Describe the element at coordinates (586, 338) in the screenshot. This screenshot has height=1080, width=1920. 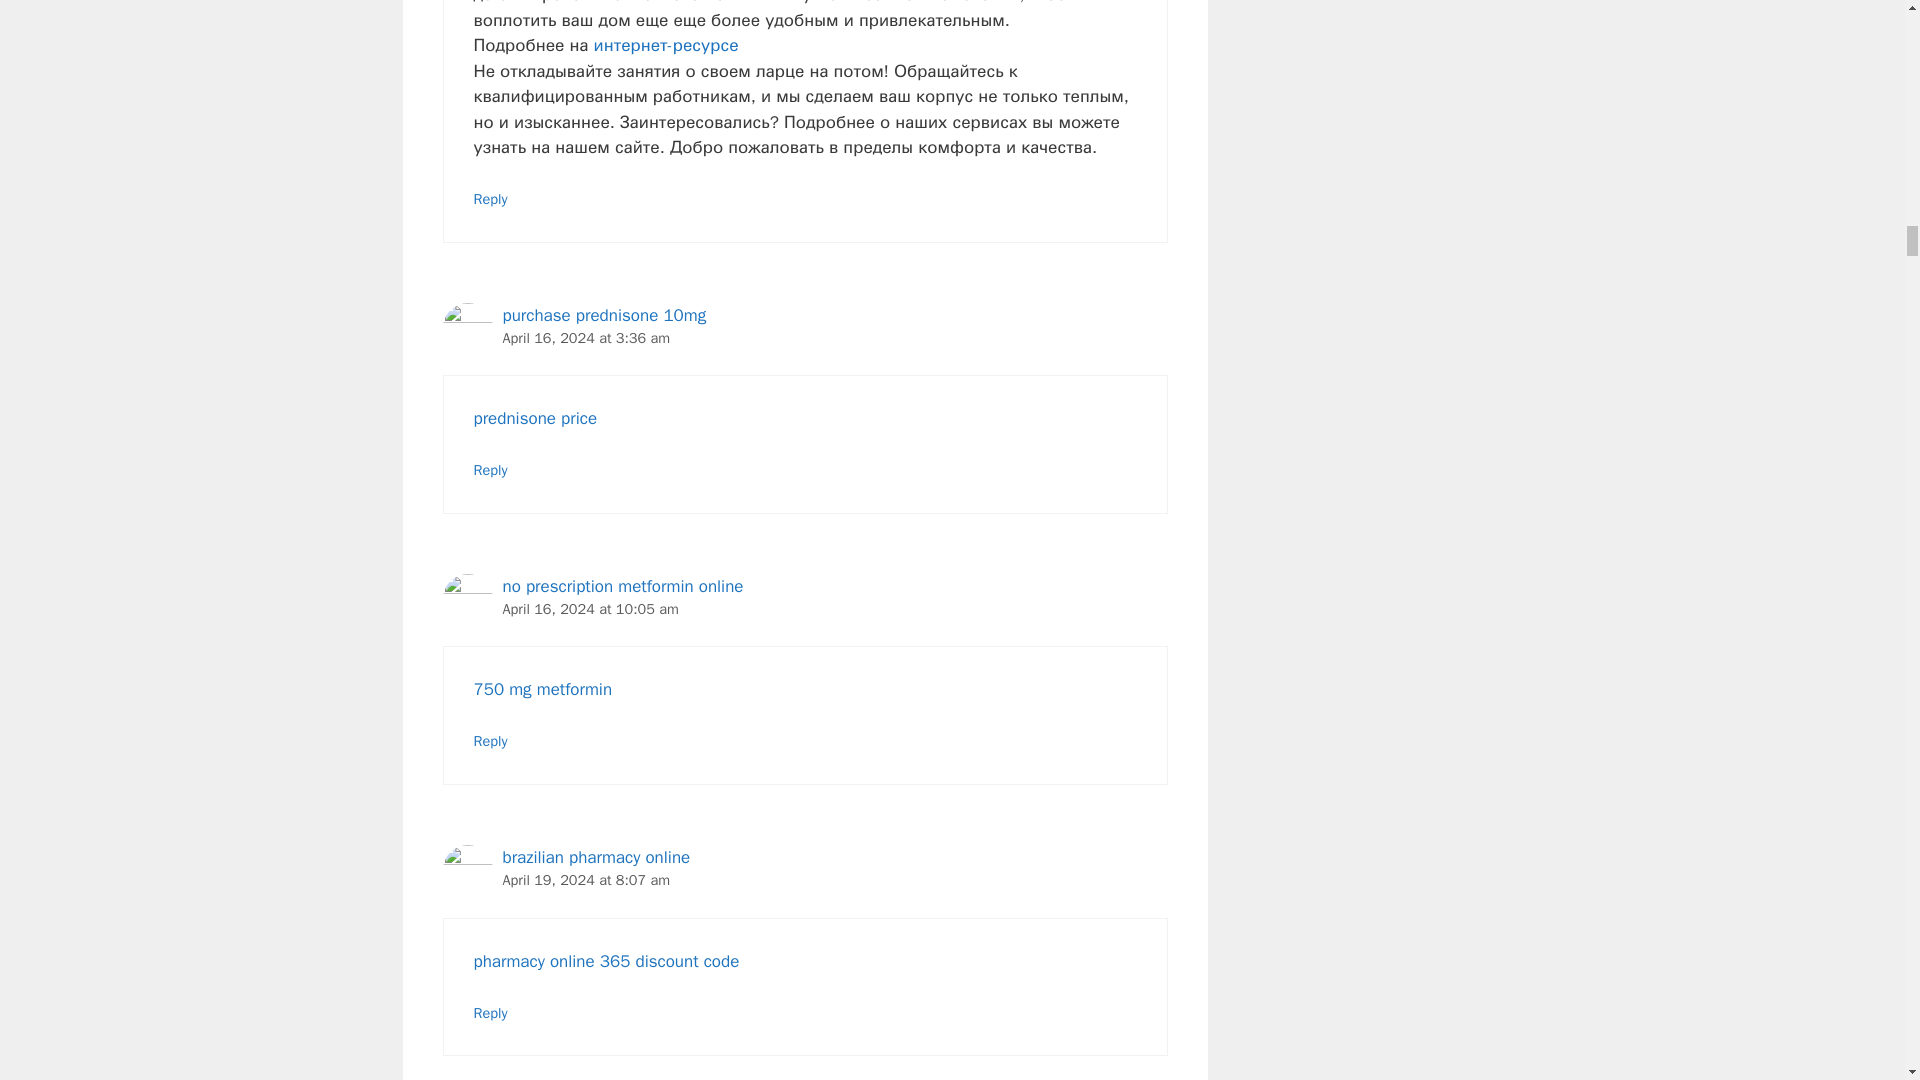
I see `April 16, 2024 at 3:36 am` at that location.